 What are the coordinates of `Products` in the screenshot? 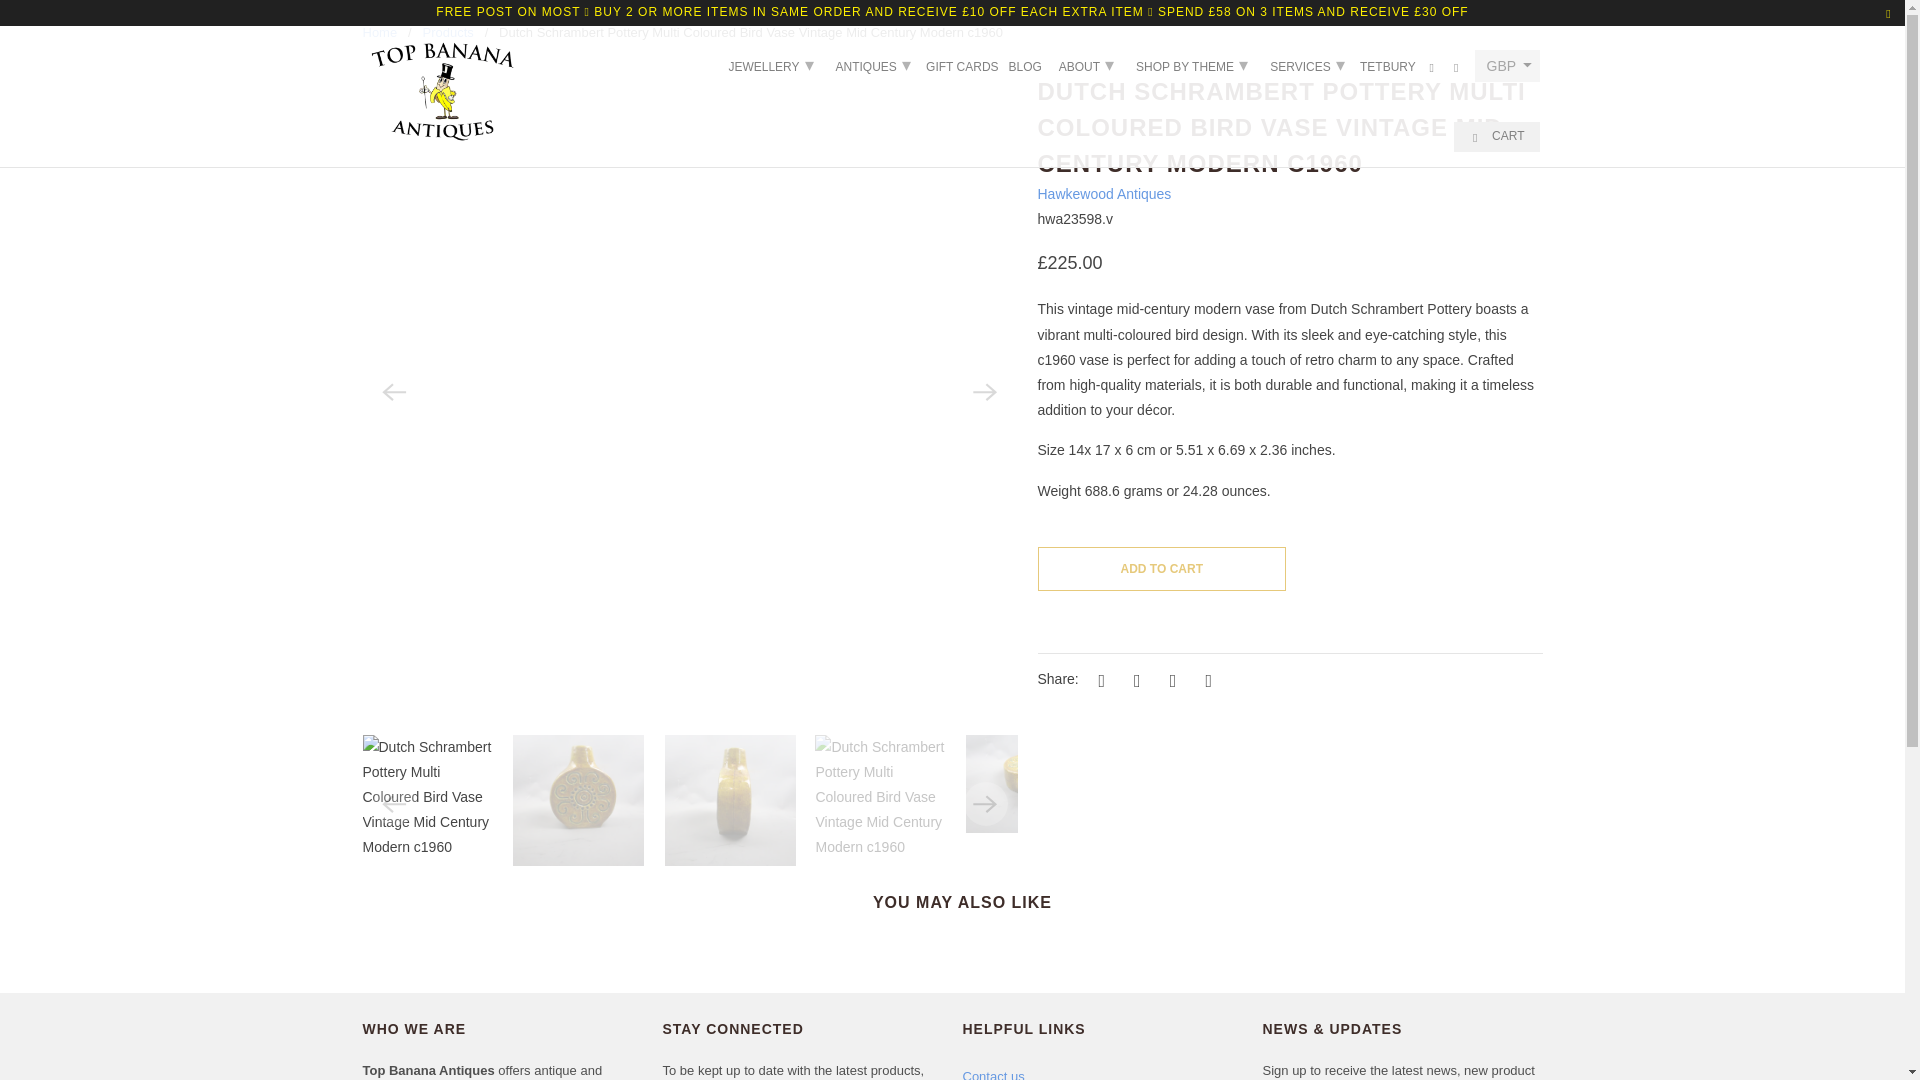 It's located at (447, 32).